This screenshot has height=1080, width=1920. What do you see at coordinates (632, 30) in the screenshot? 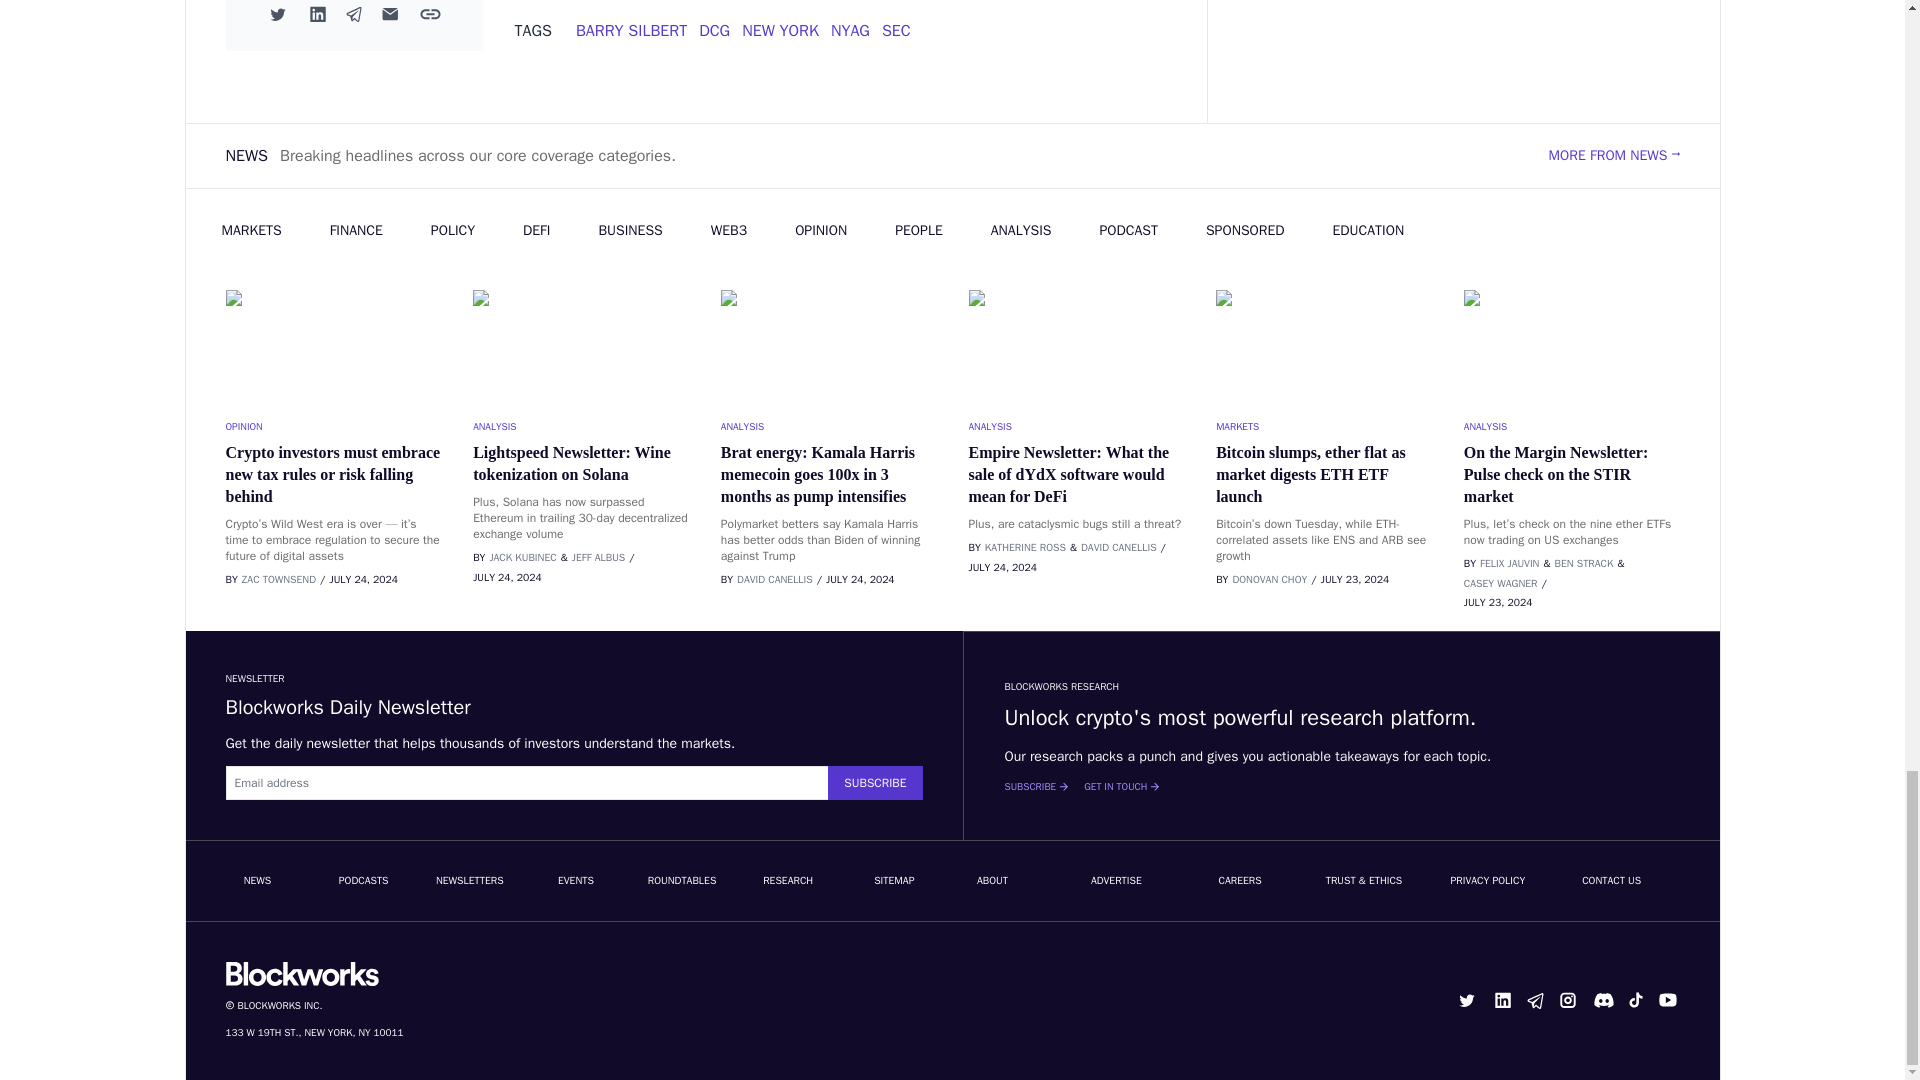
I see `BARRY SILBERT` at bounding box center [632, 30].